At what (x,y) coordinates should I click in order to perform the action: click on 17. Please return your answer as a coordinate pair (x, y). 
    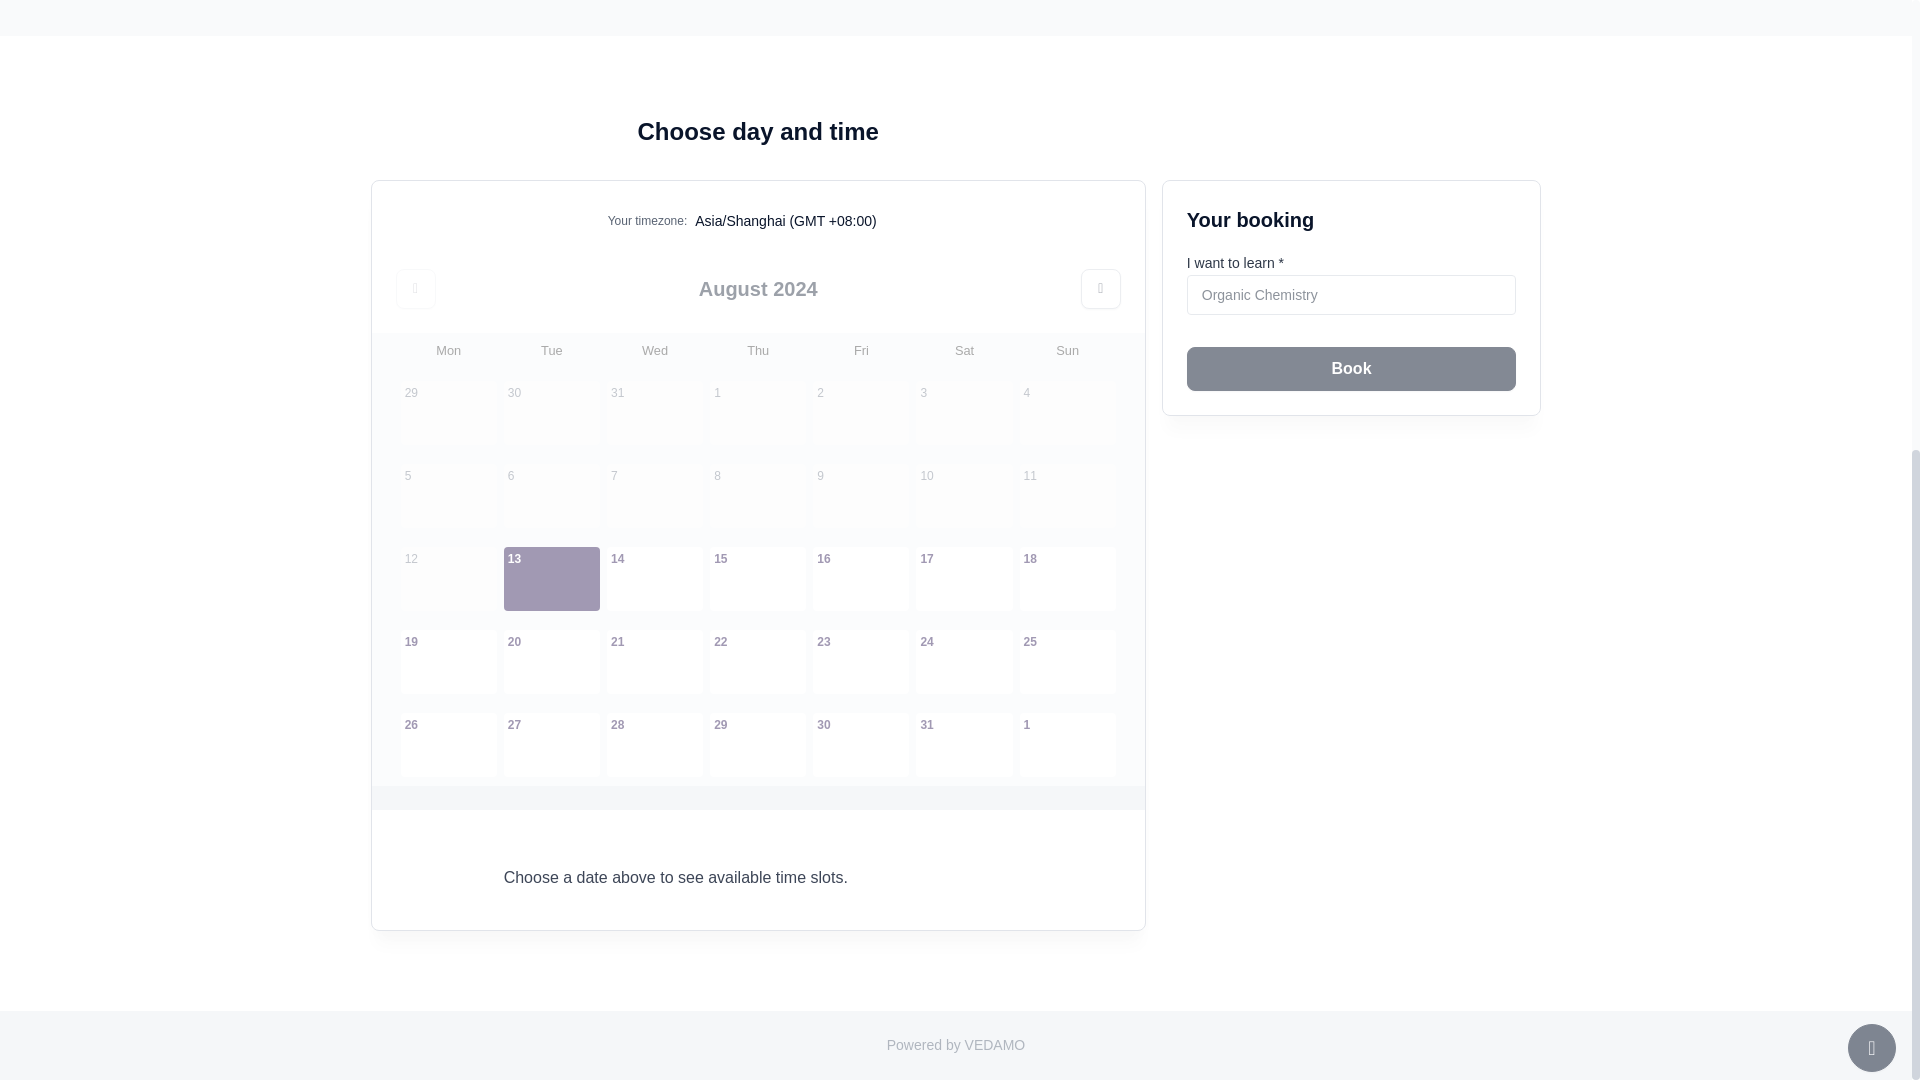
    Looking at the image, I should click on (963, 578).